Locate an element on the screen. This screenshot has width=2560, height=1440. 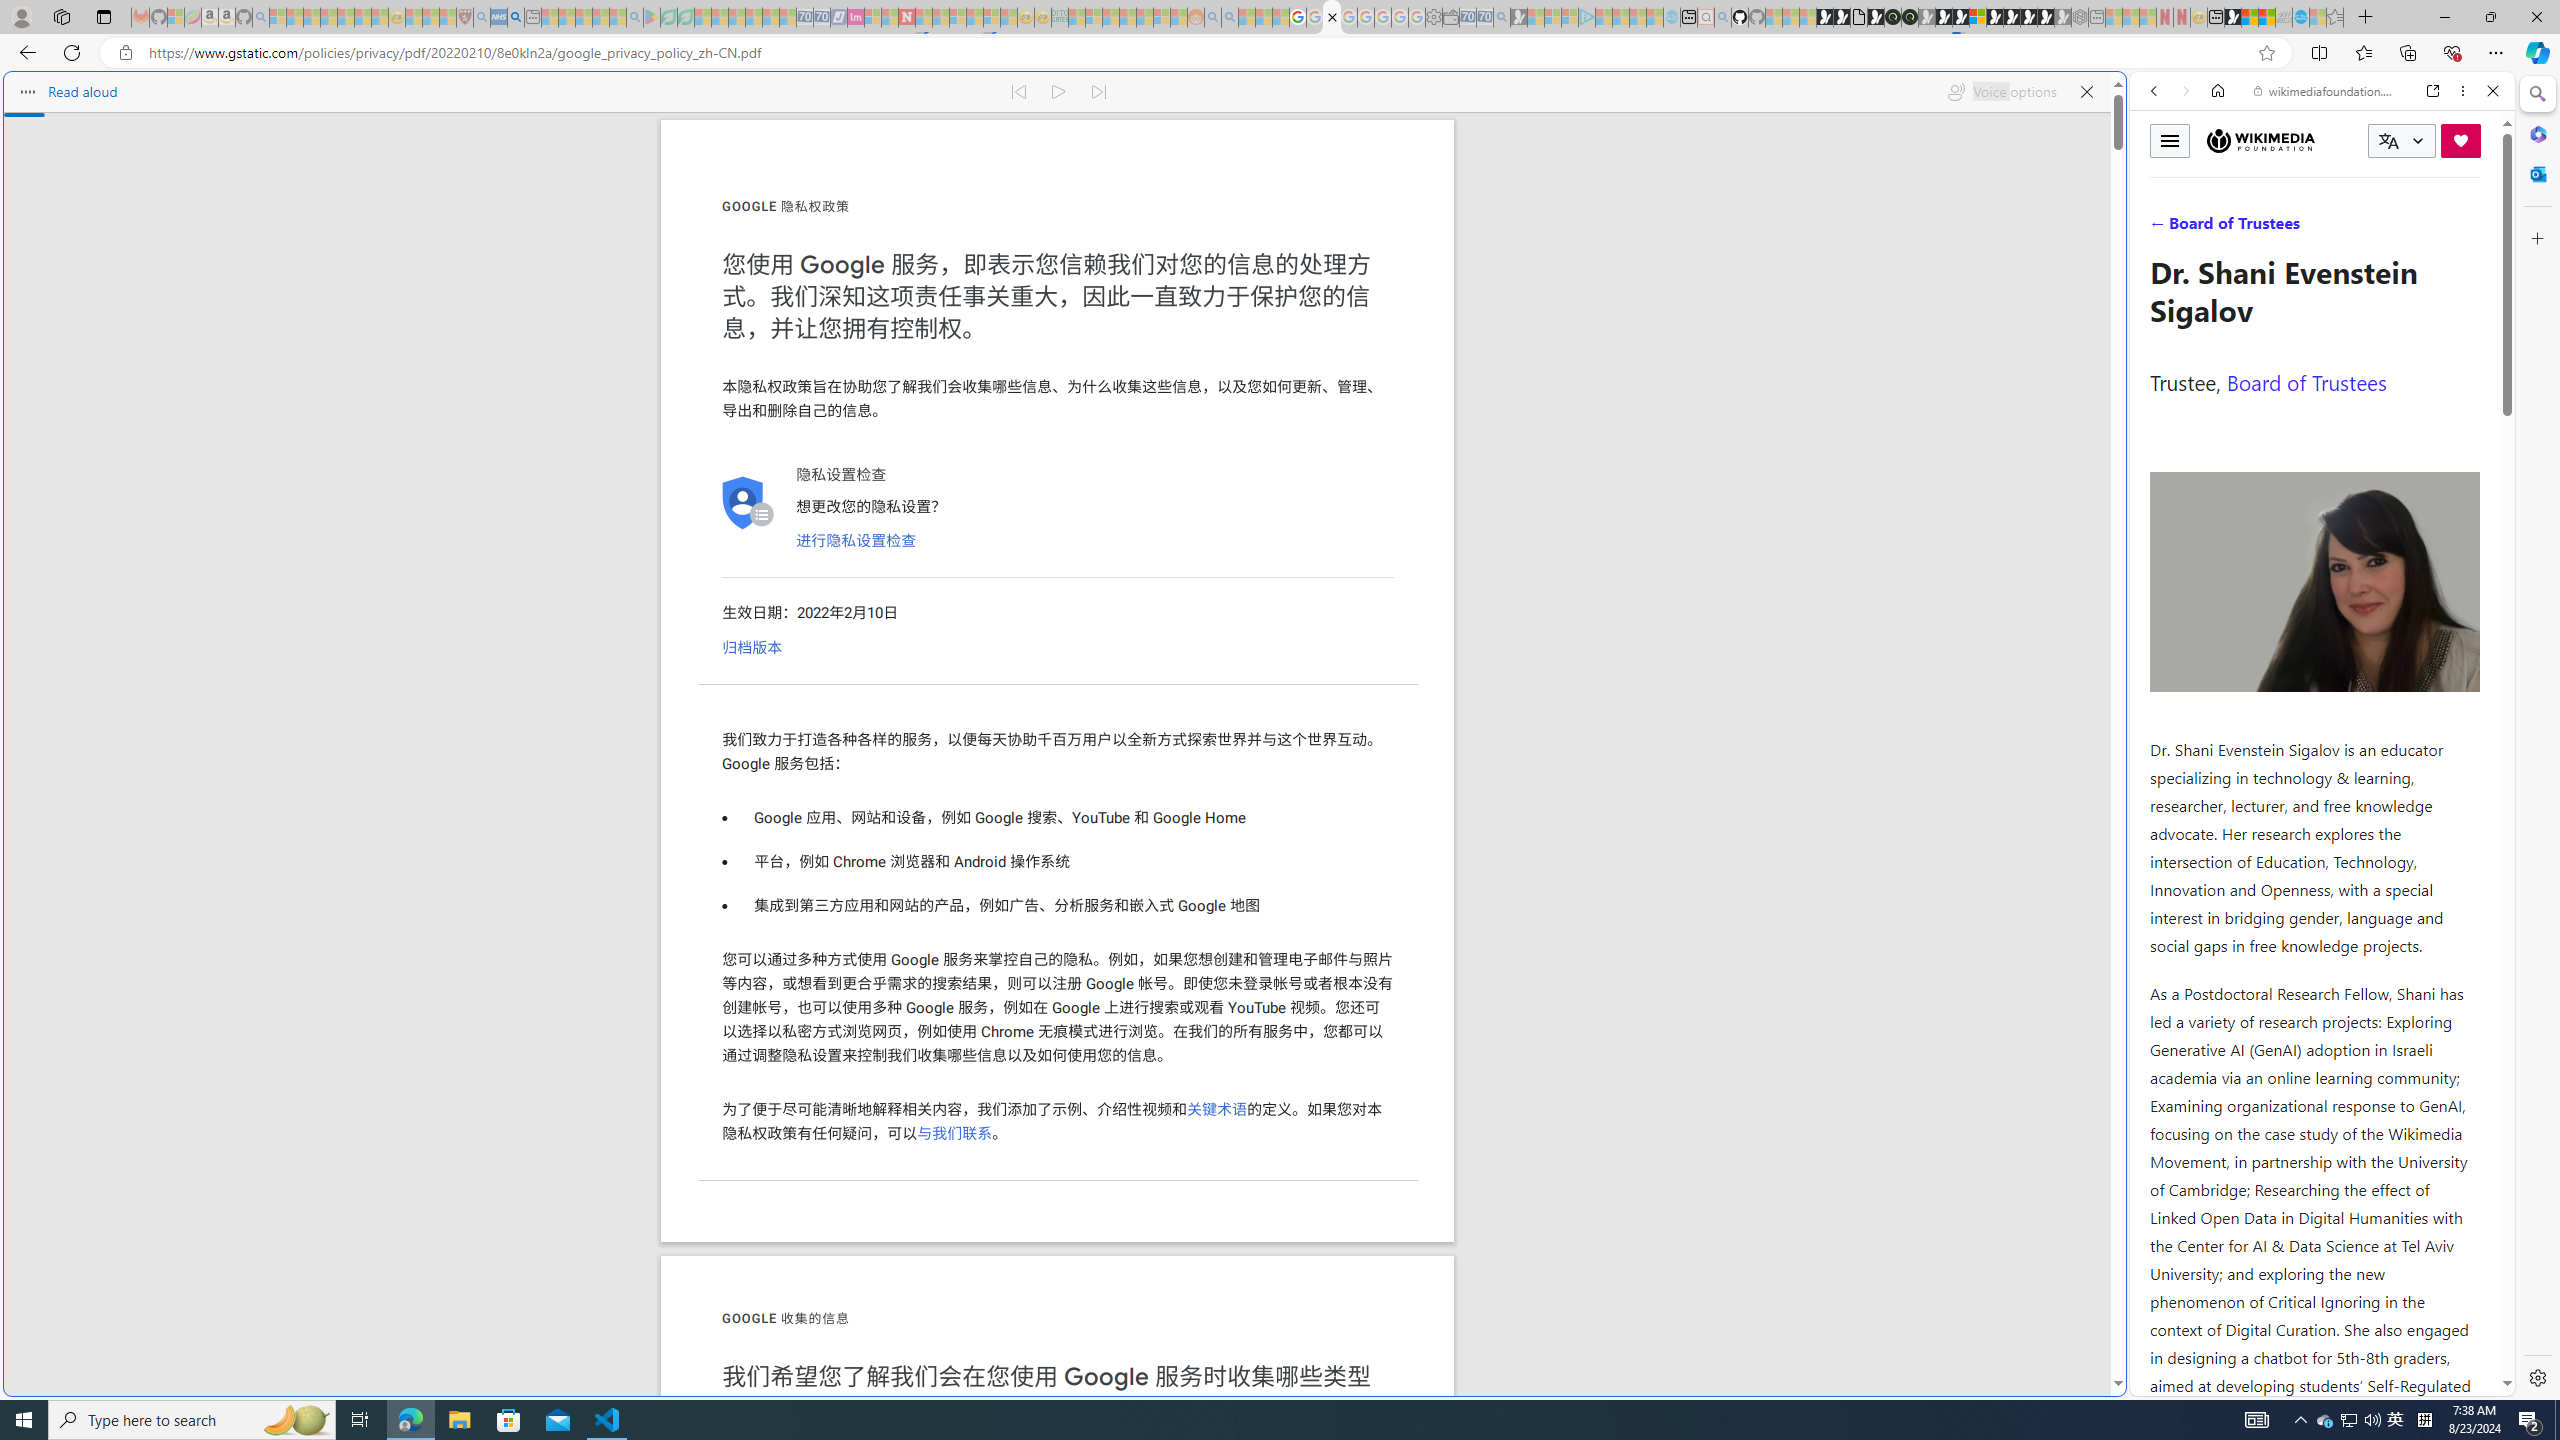
Cheap Car Rentals - Save70.com - Sleeping is located at coordinates (1484, 17).